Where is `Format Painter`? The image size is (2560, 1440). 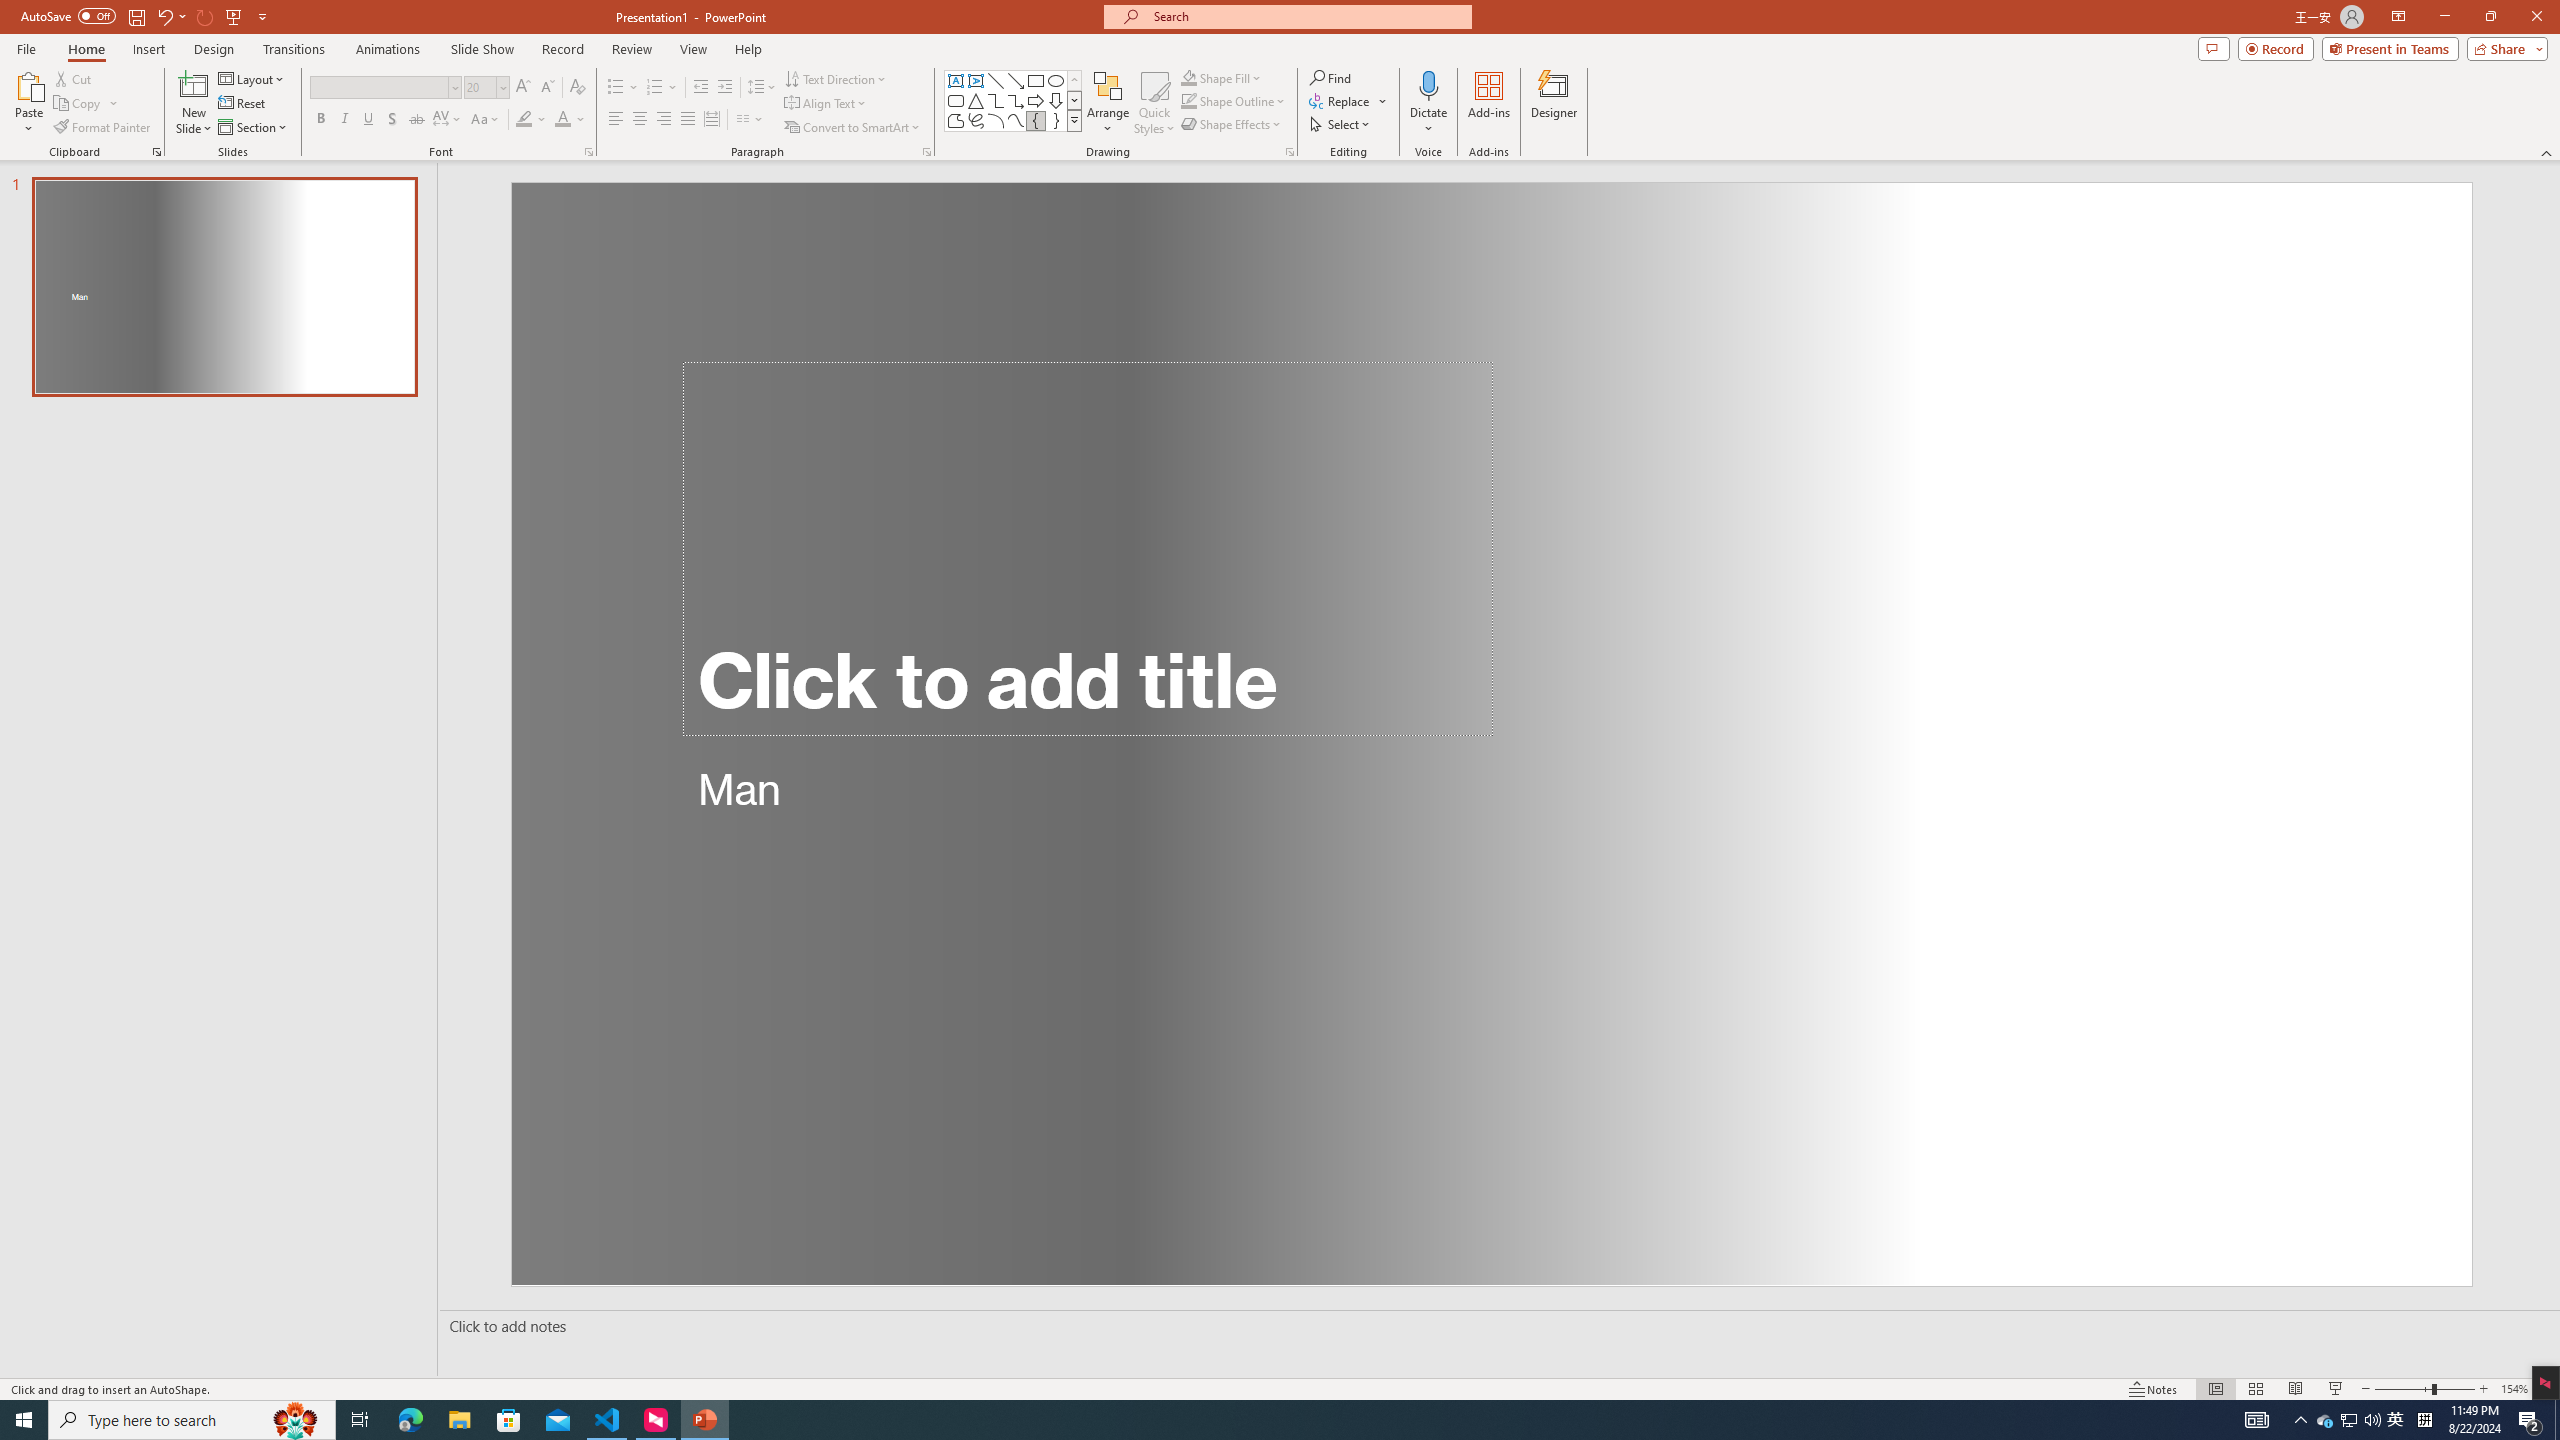
Format Painter is located at coordinates (104, 128).